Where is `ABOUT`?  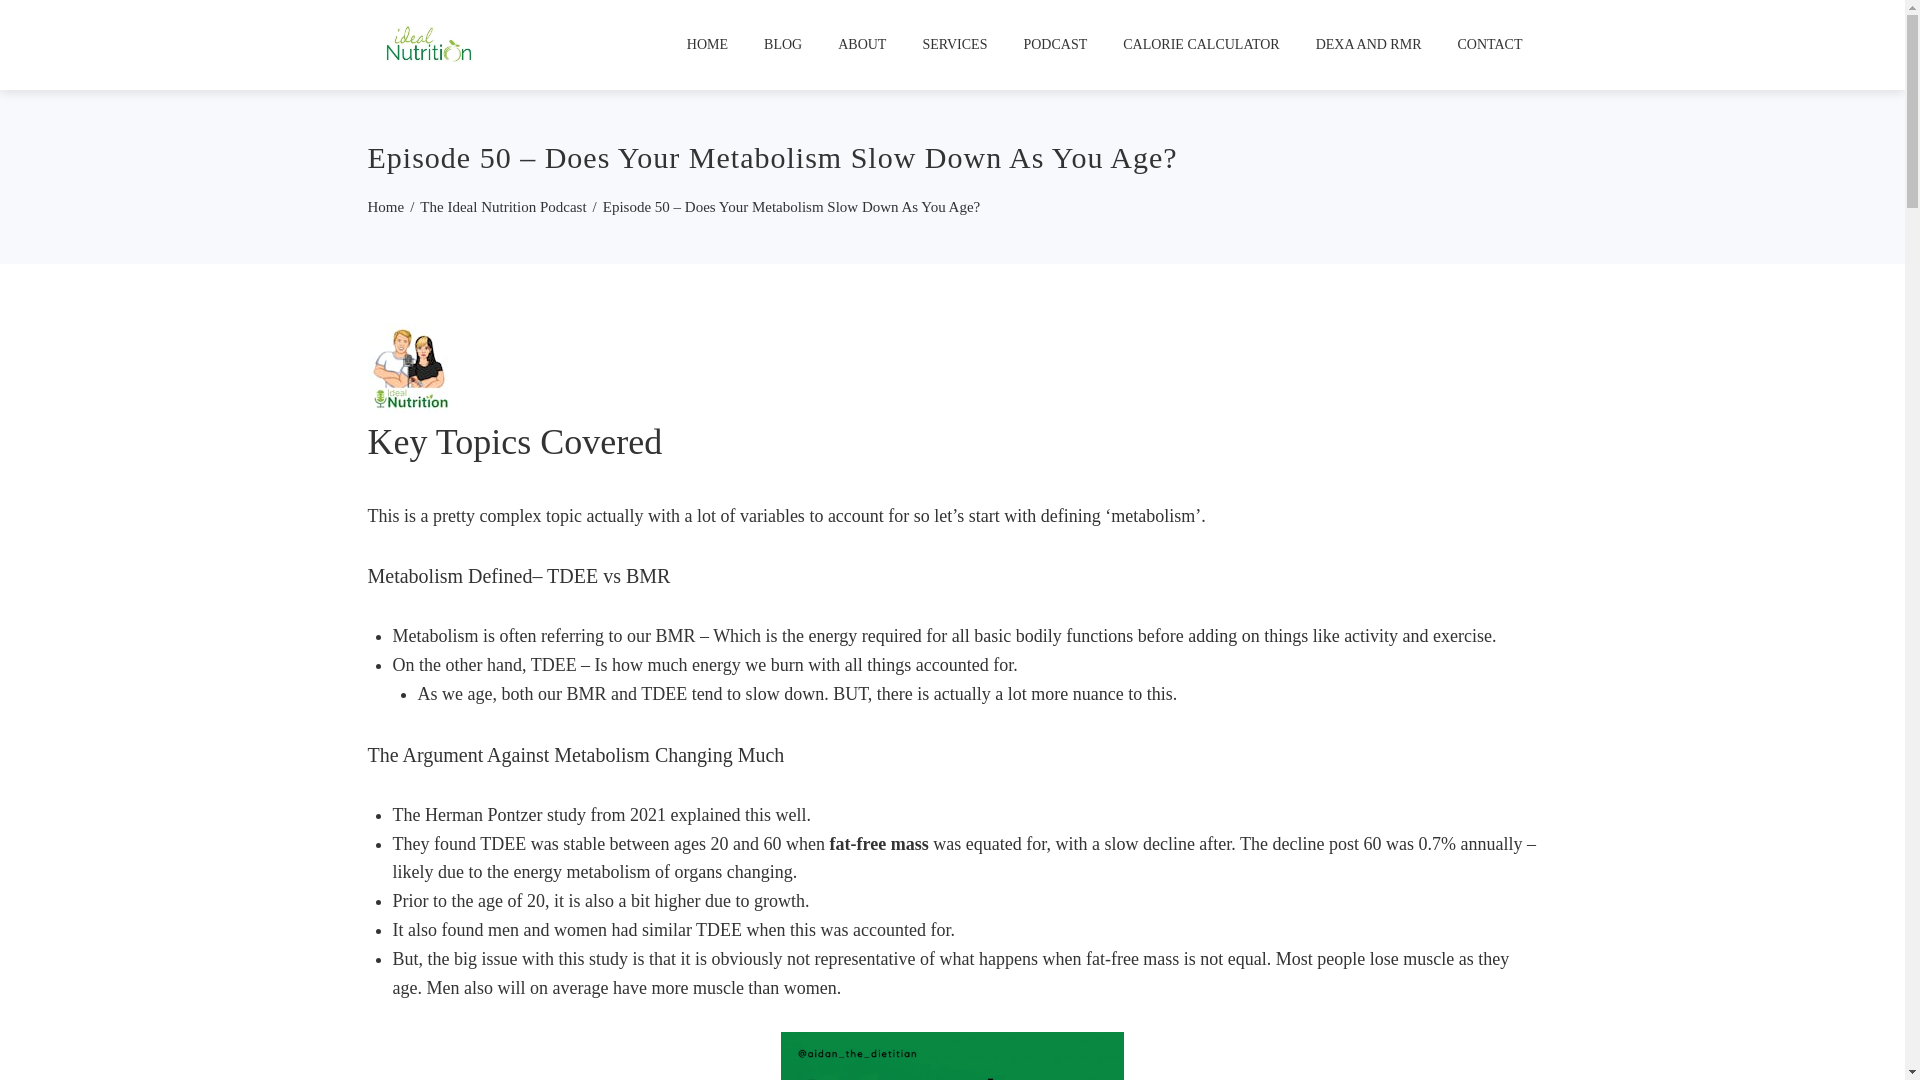
ABOUT is located at coordinates (862, 44).